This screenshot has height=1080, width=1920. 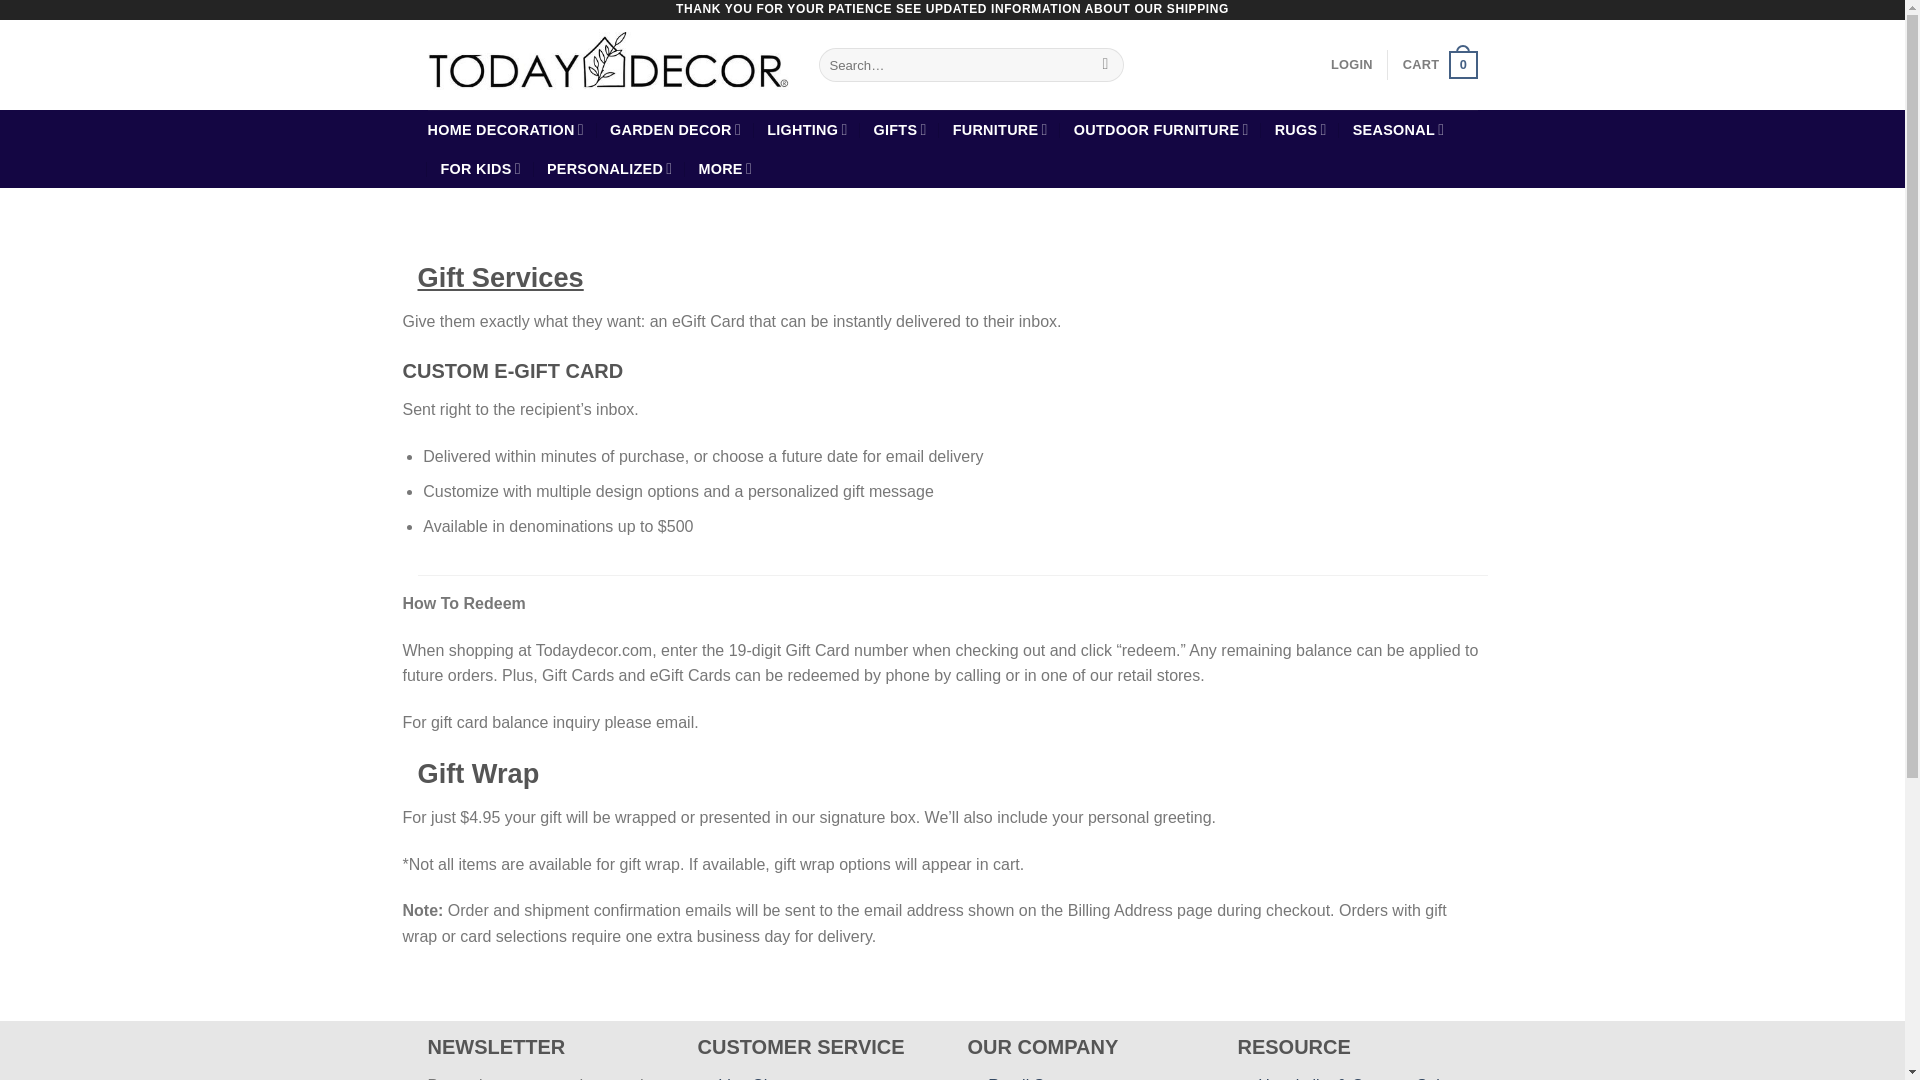 I want to click on LOGIN, so click(x=1351, y=65).